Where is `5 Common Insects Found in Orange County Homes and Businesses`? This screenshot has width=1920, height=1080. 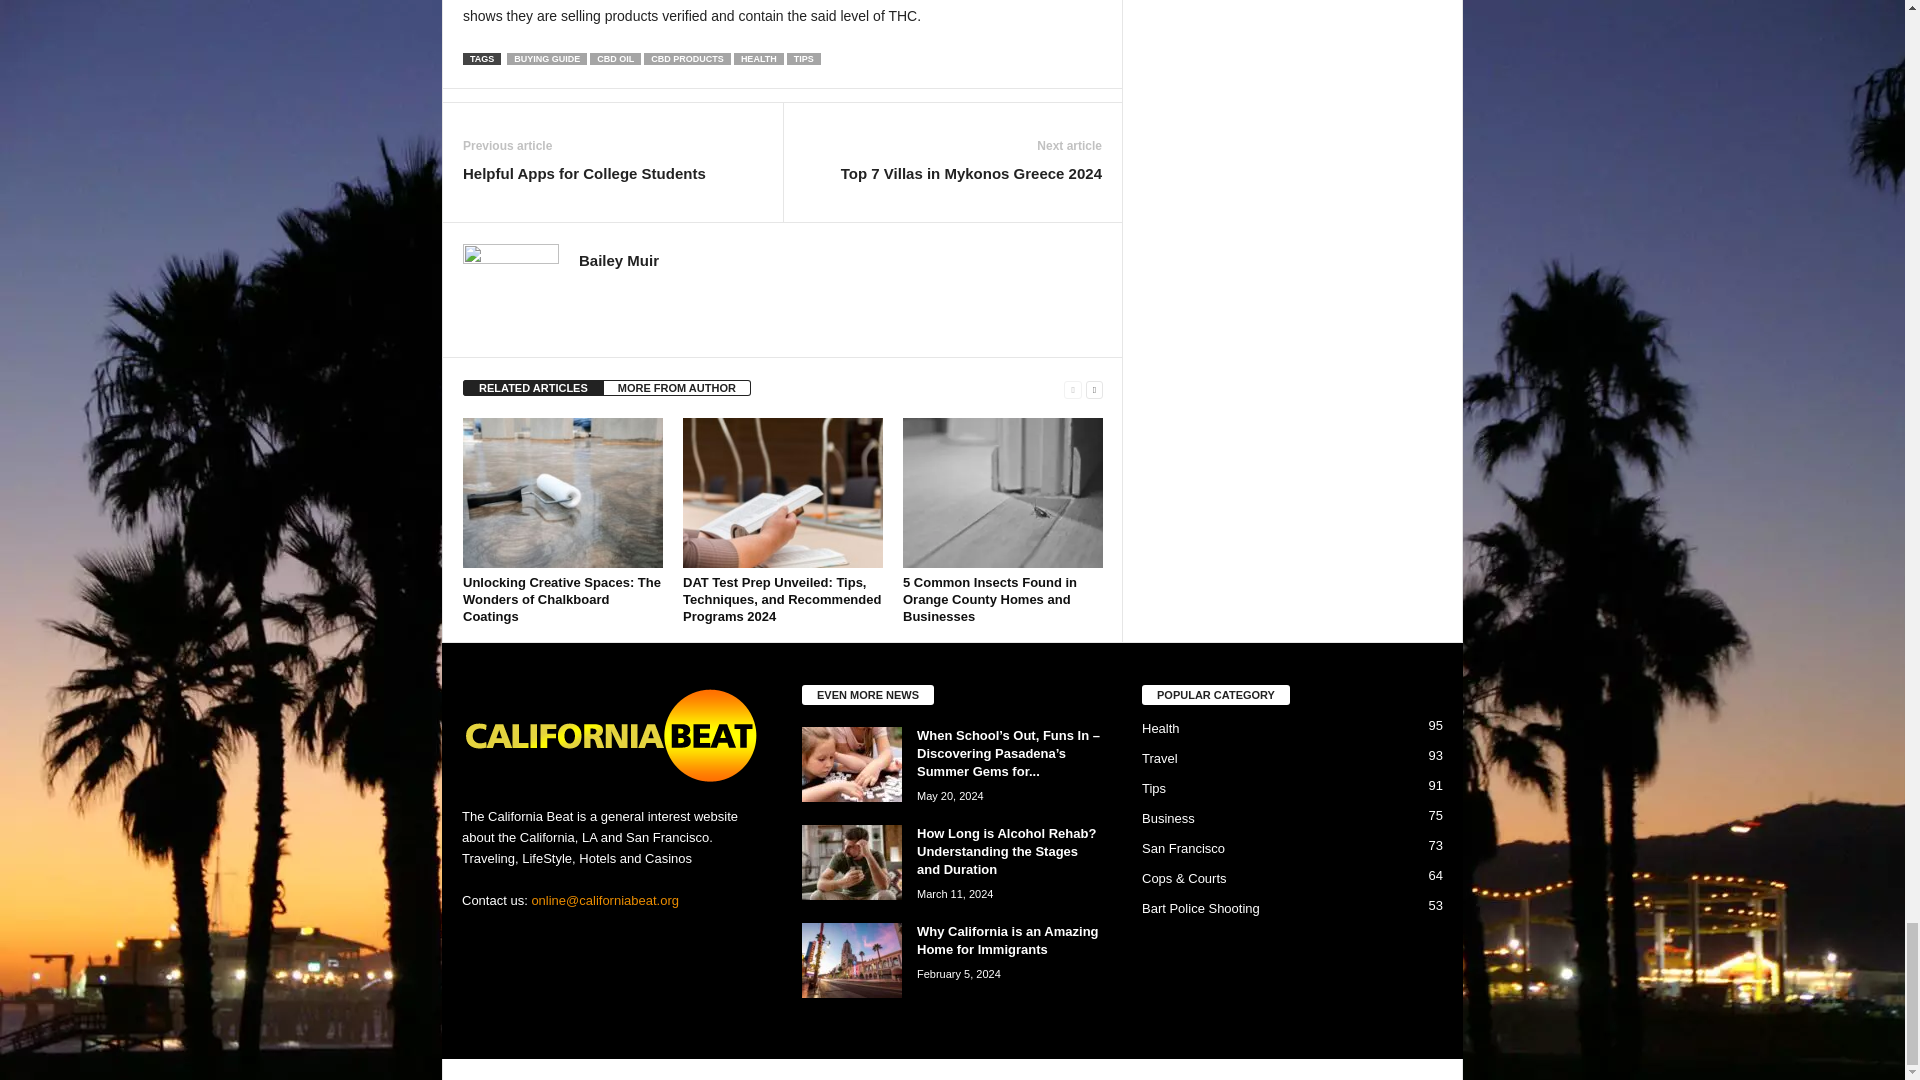
5 Common Insects Found in Orange County Homes and Businesses is located at coordinates (990, 599).